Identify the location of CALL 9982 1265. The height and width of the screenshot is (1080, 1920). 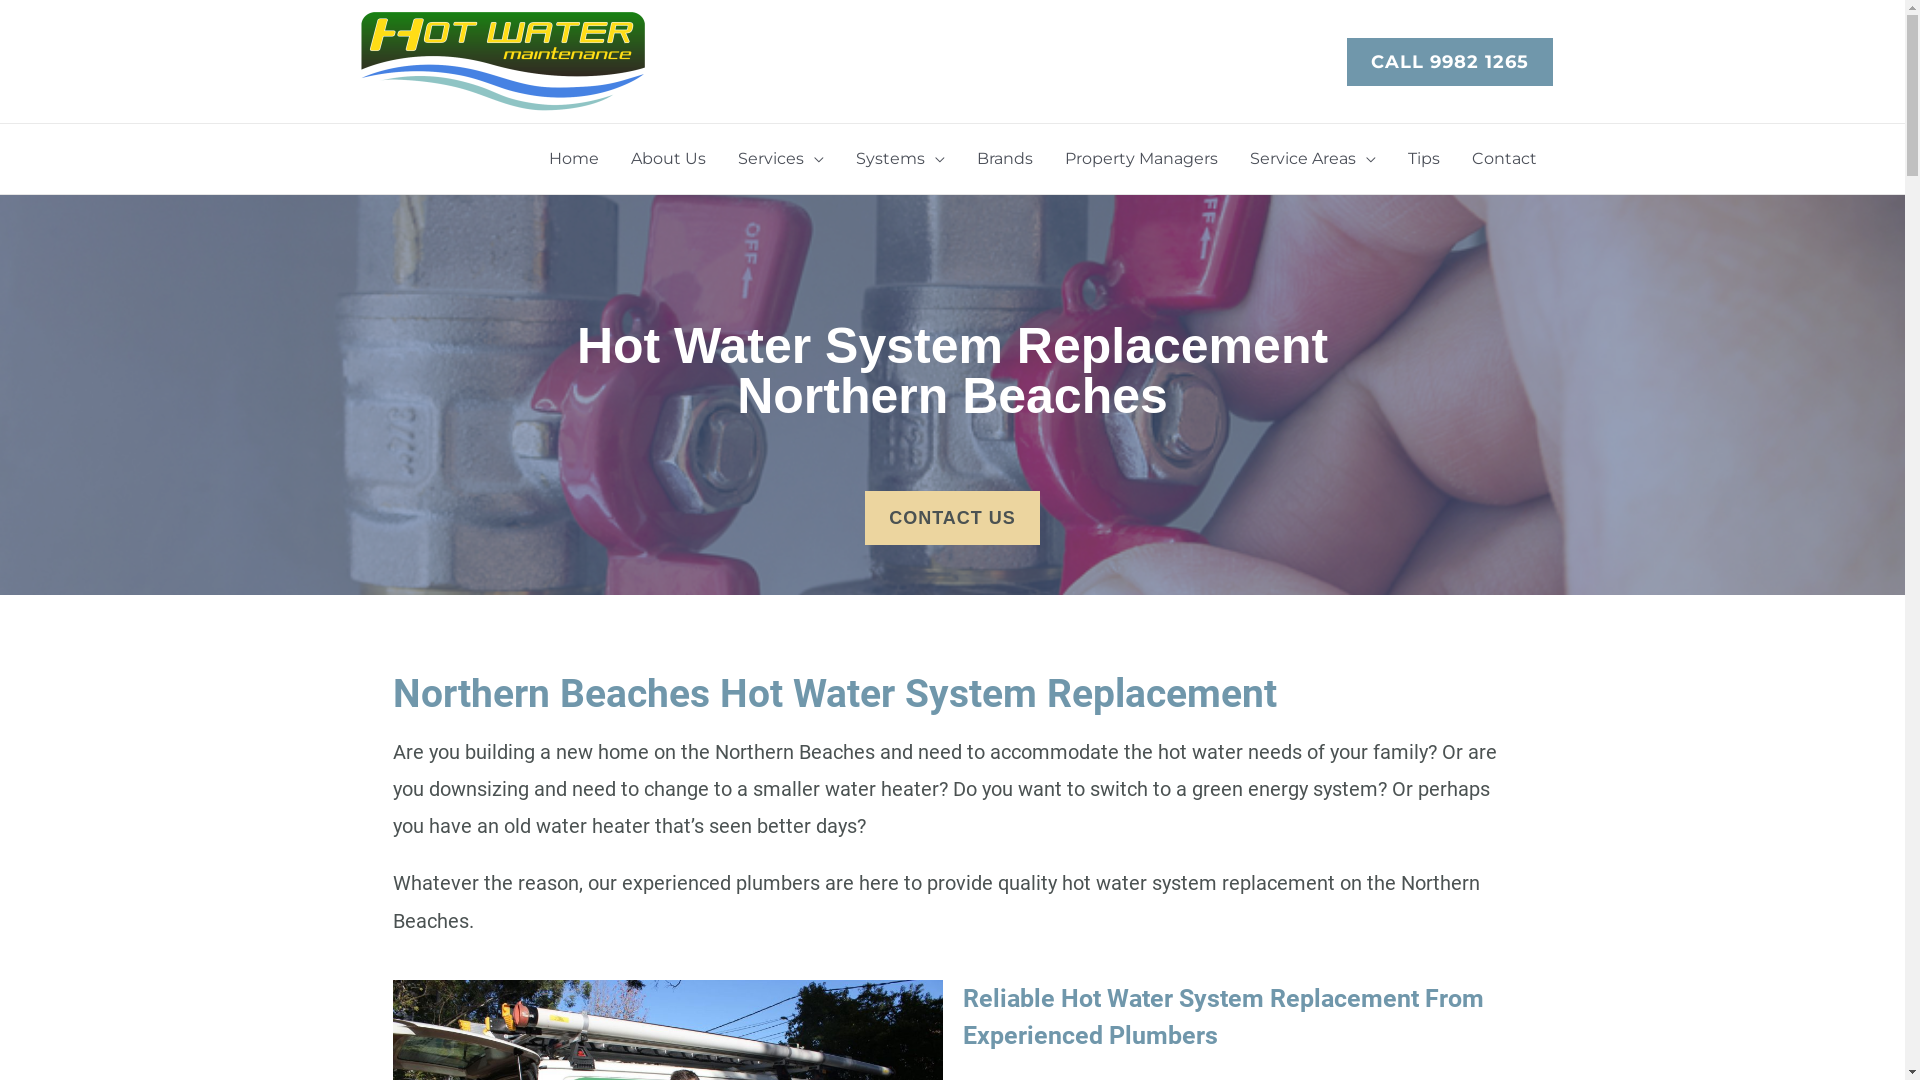
(1449, 62).